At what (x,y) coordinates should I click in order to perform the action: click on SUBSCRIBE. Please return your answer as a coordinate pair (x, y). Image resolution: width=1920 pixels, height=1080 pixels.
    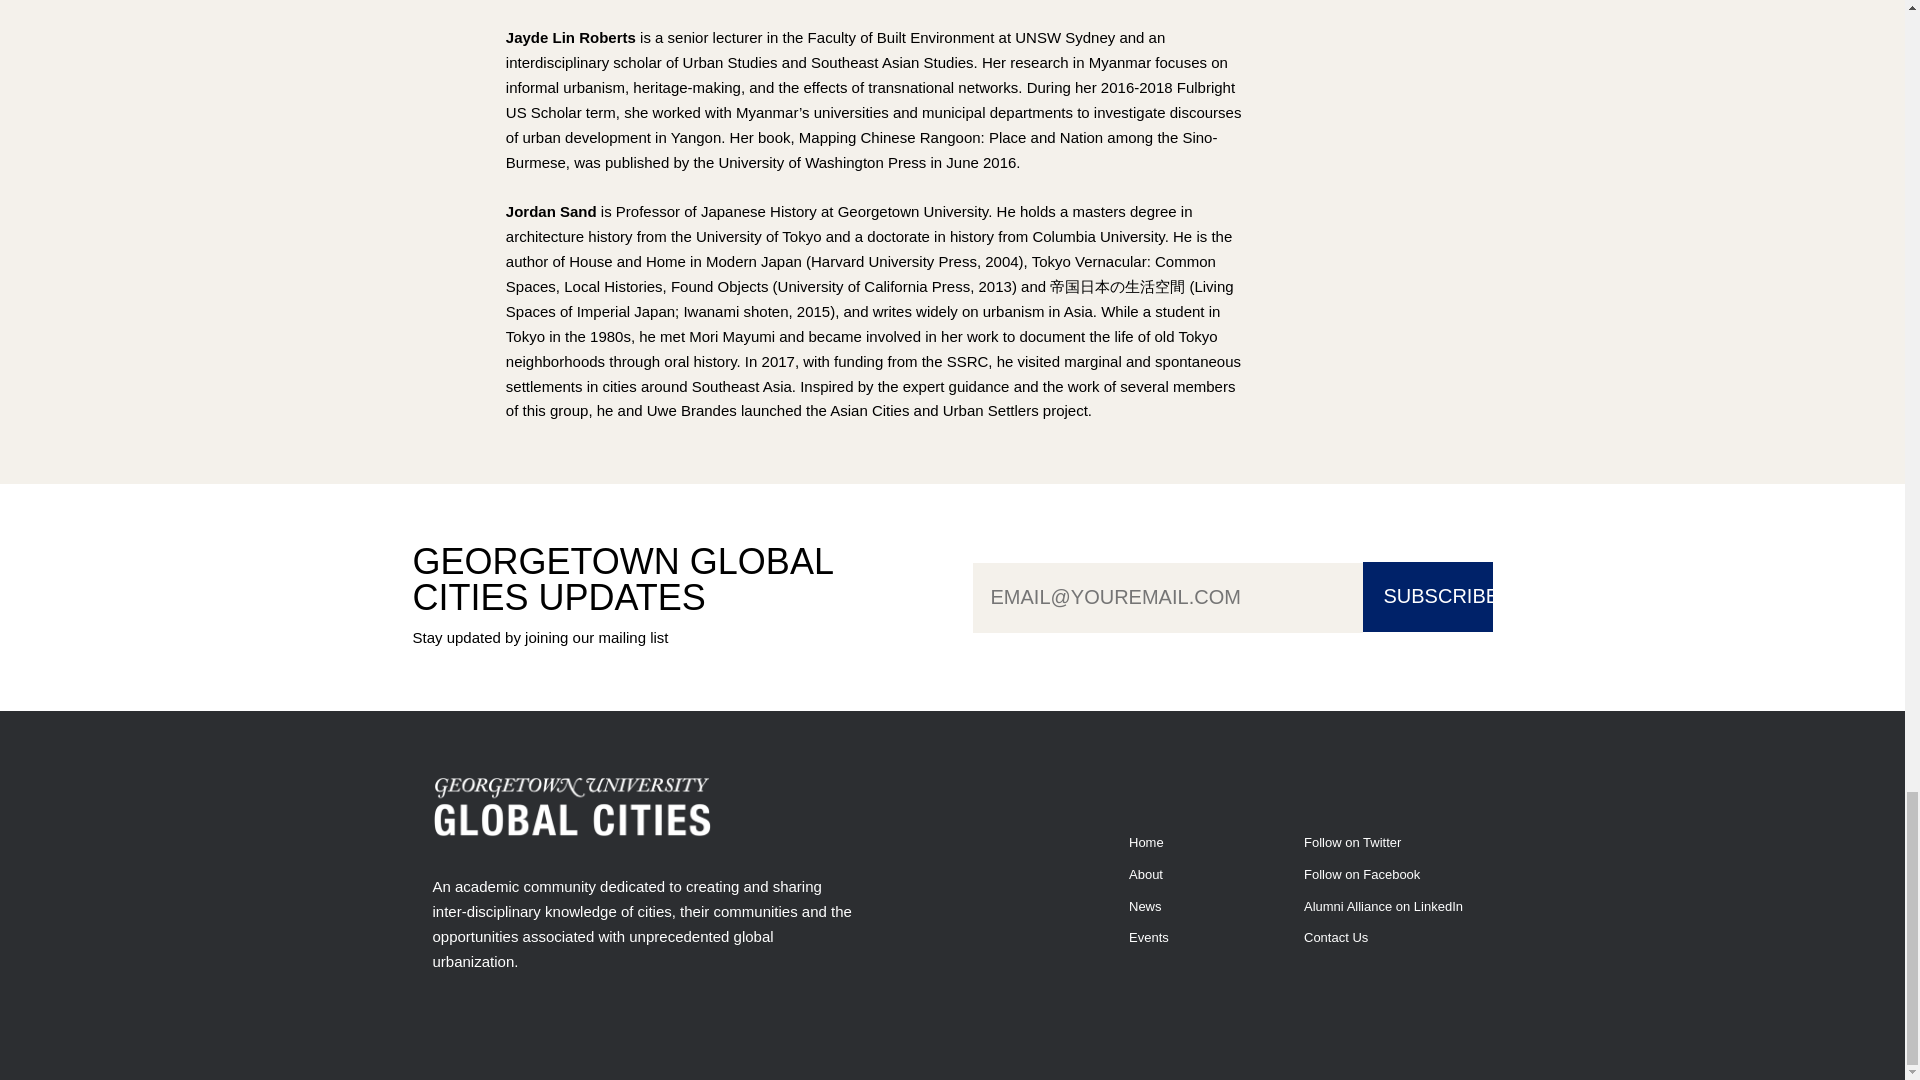
    Looking at the image, I should click on (1426, 596).